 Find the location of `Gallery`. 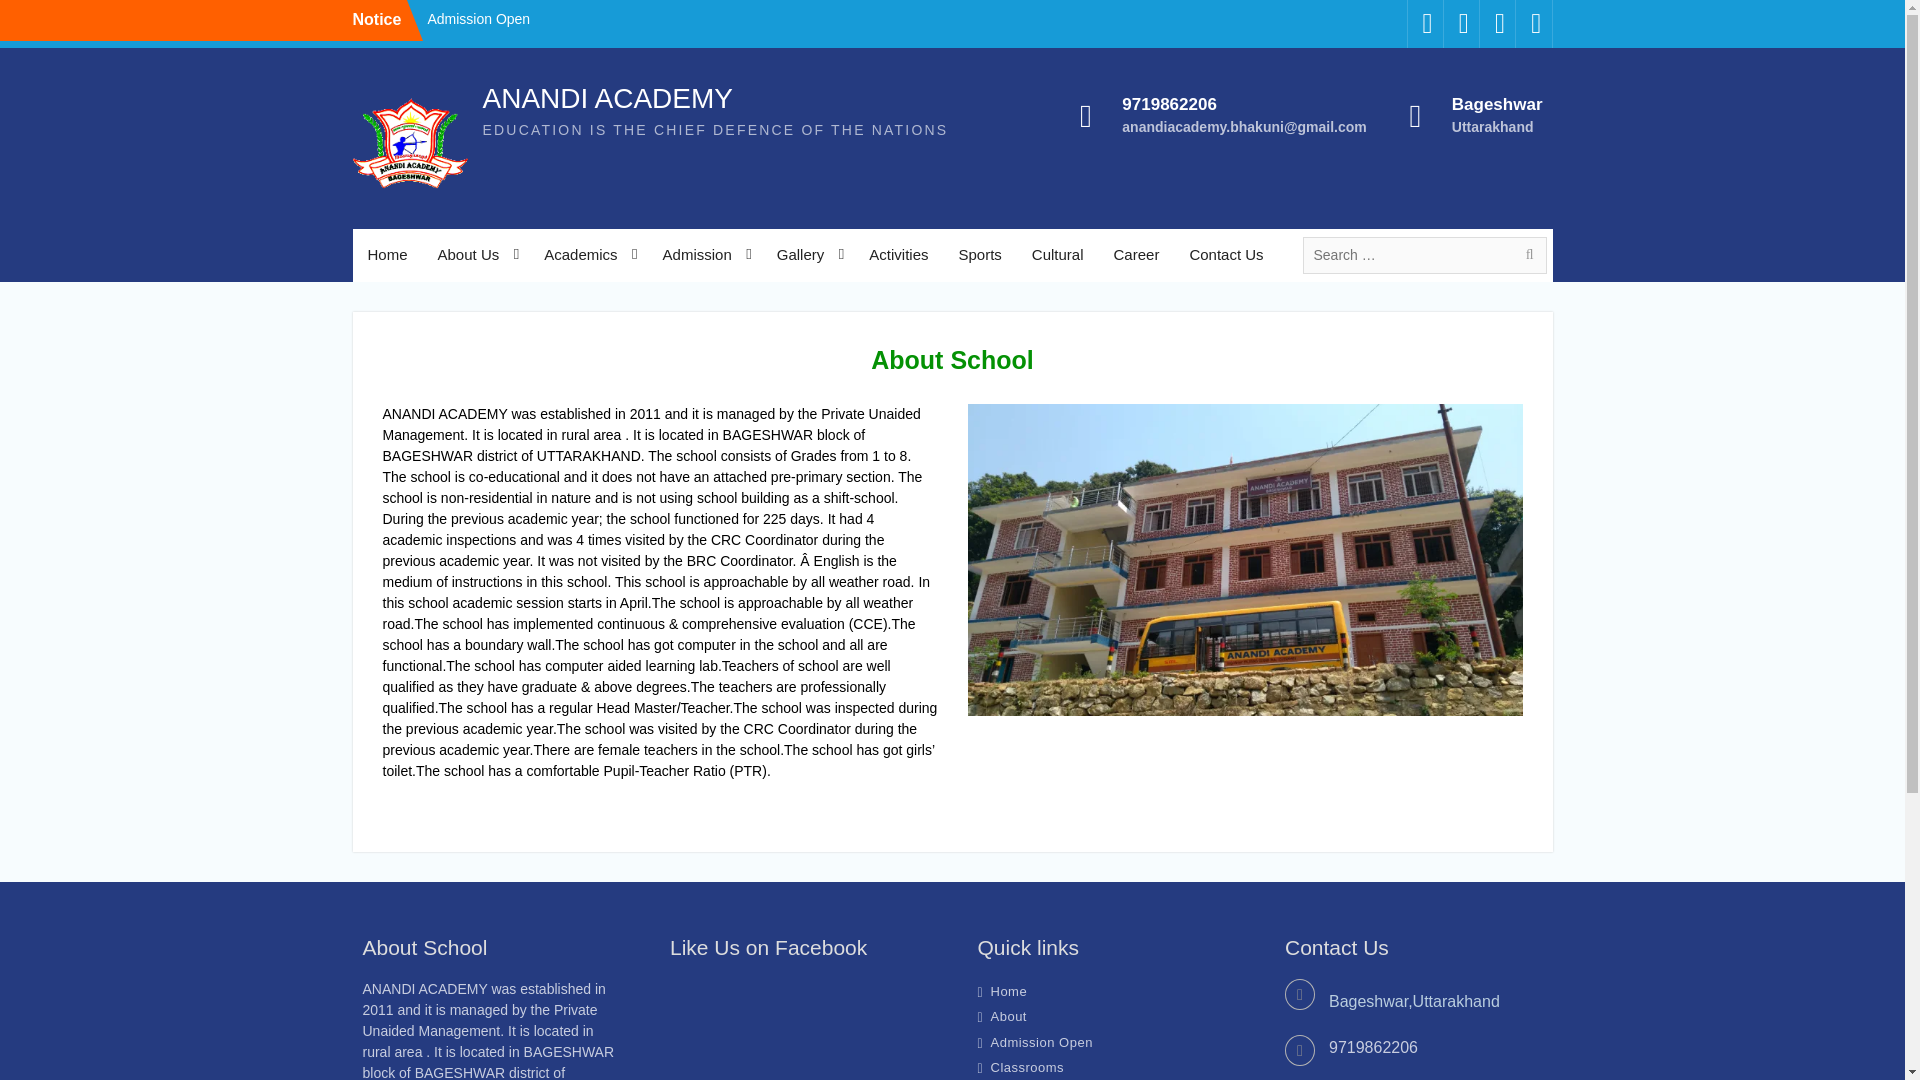

Gallery is located at coordinates (808, 254).